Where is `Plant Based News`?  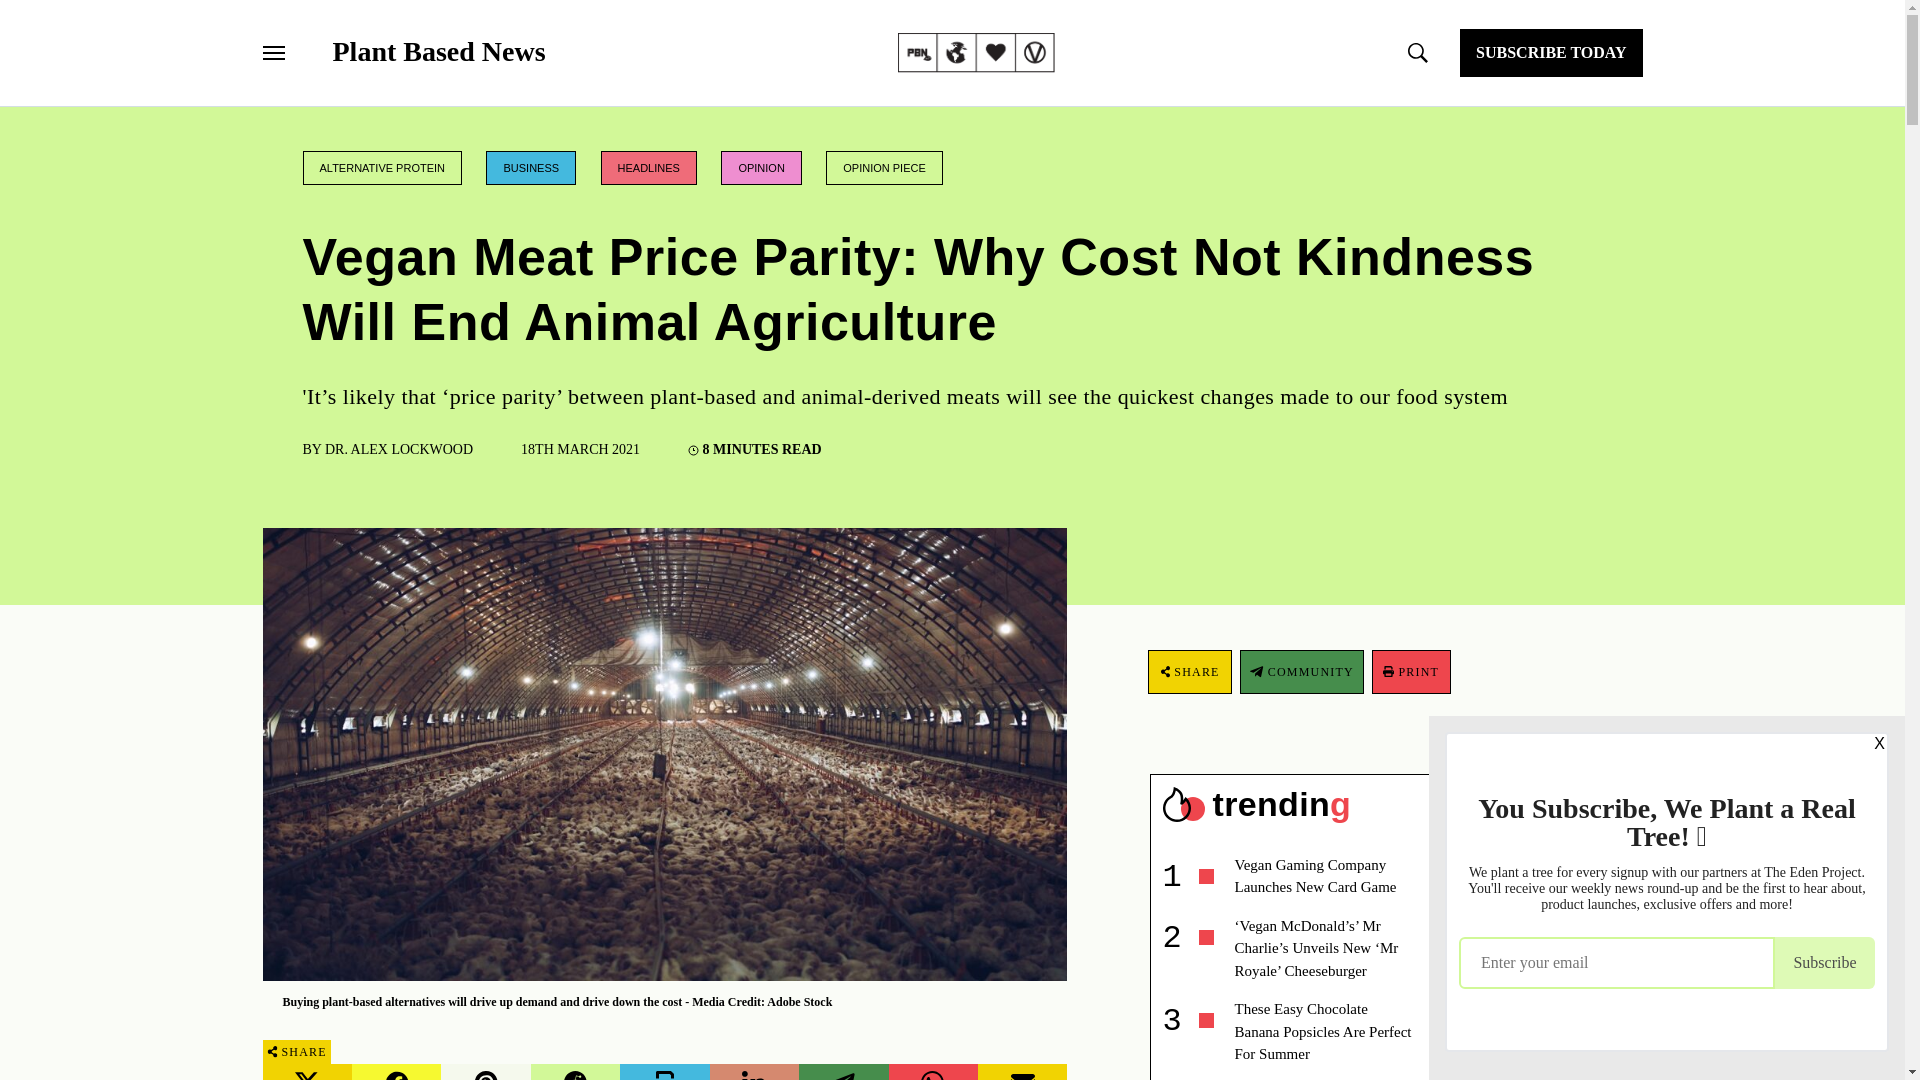 Plant Based News is located at coordinates (438, 52).